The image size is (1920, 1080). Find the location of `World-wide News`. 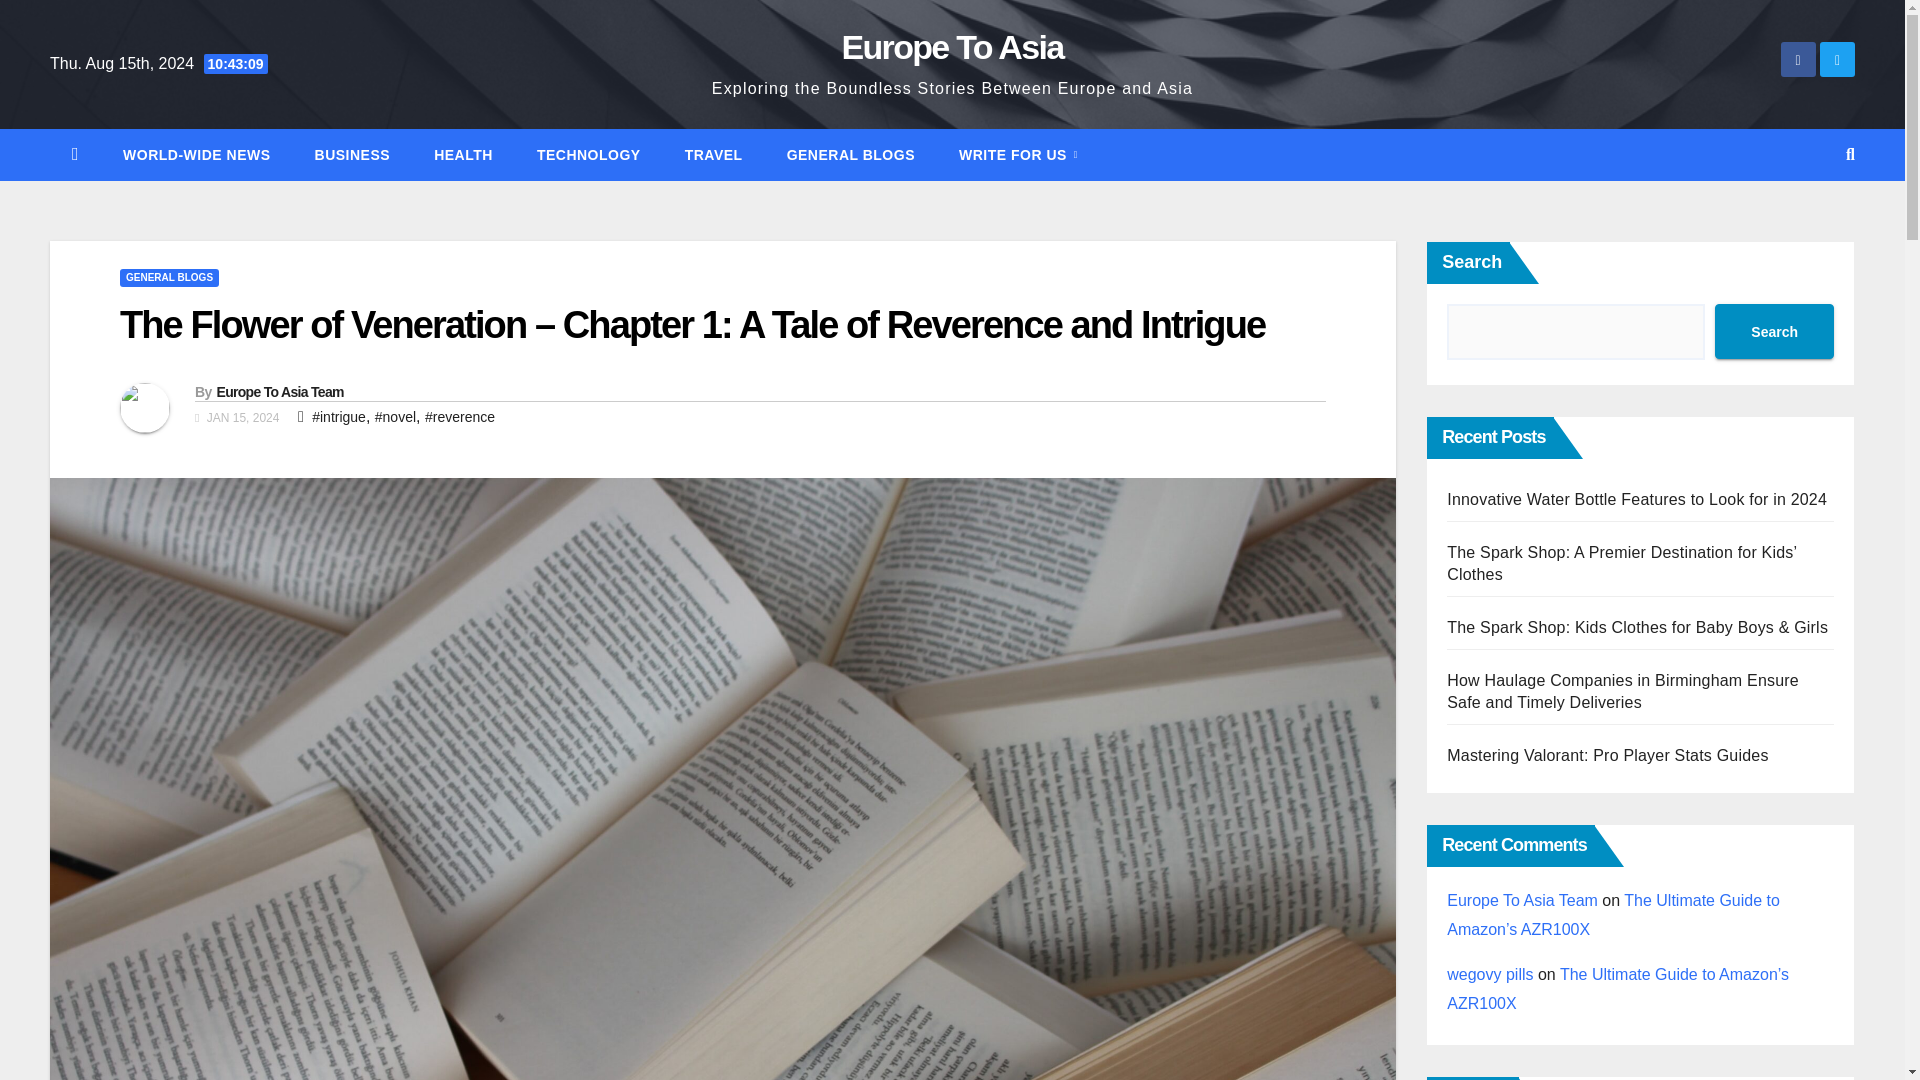

World-wide News is located at coordinates (196, 154).